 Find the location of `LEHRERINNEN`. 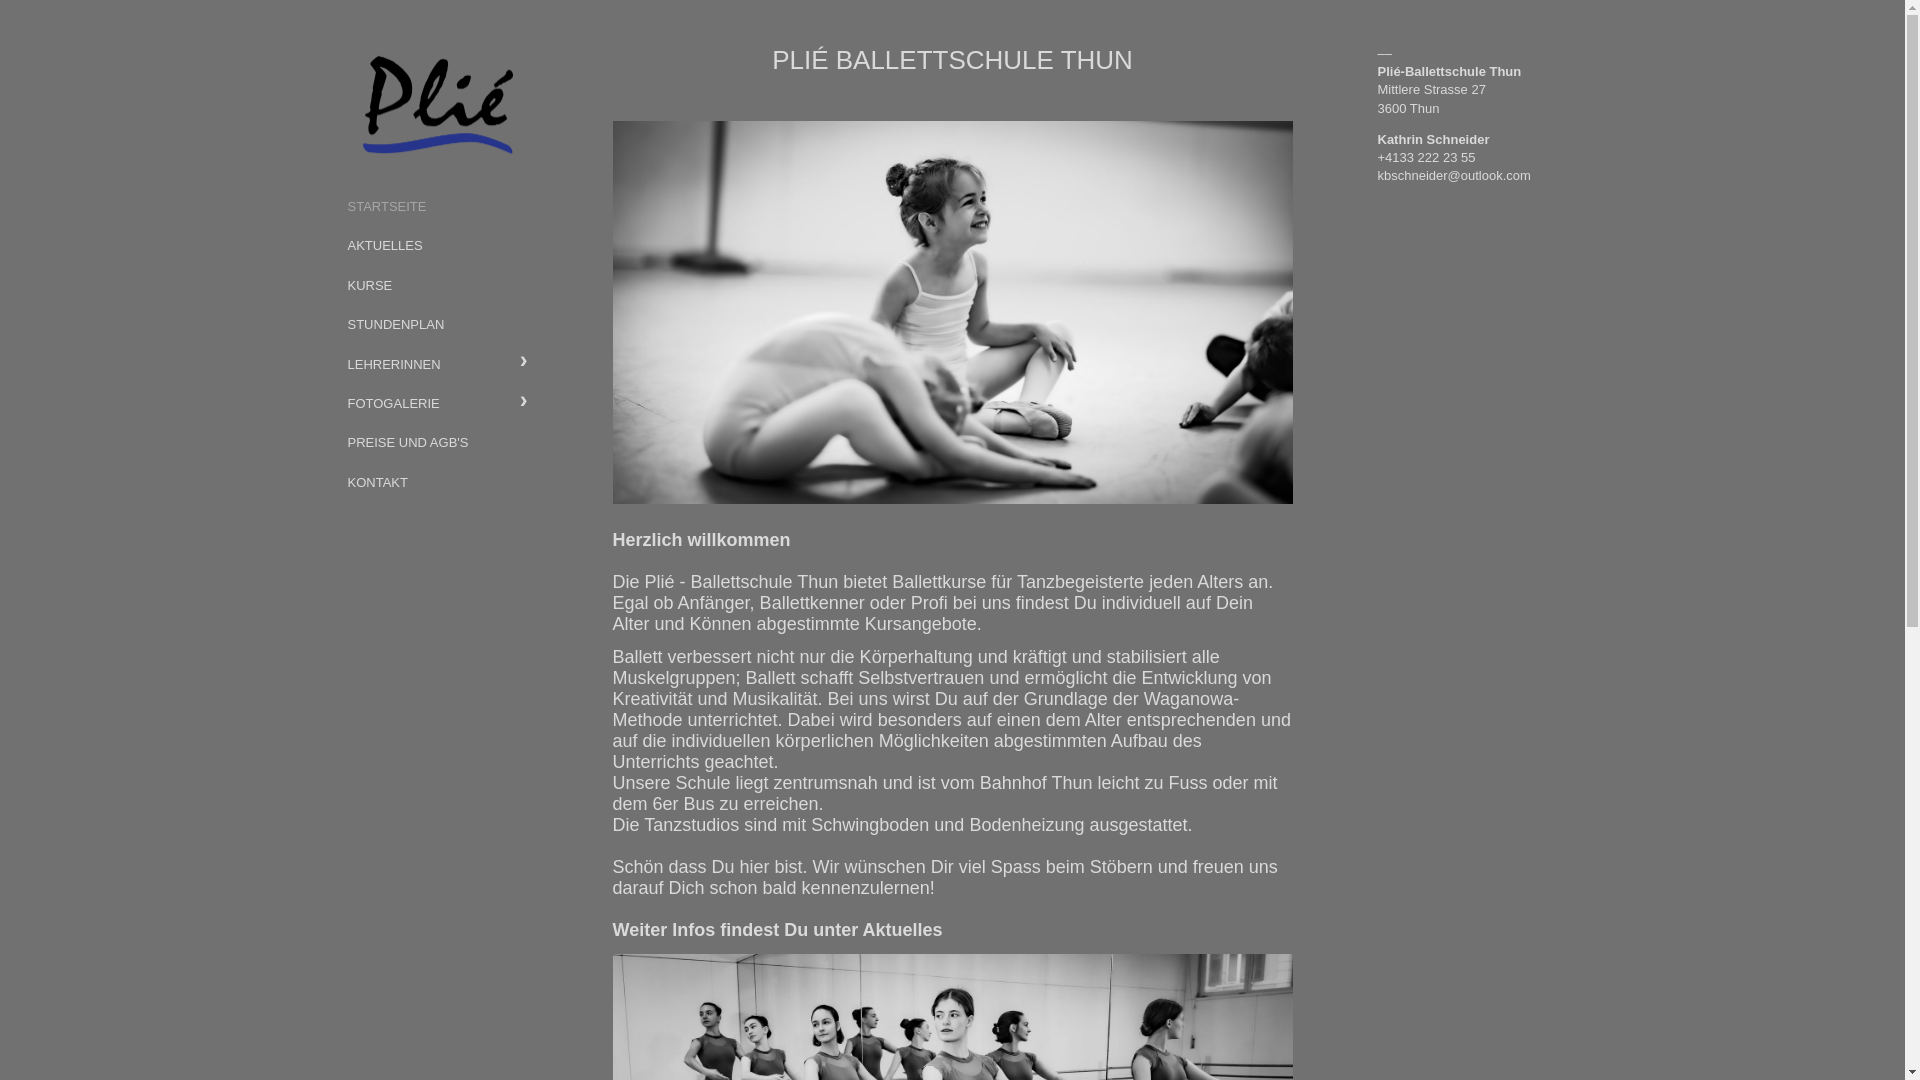

LEHRERINNEN is located at coordinates (437, 364).